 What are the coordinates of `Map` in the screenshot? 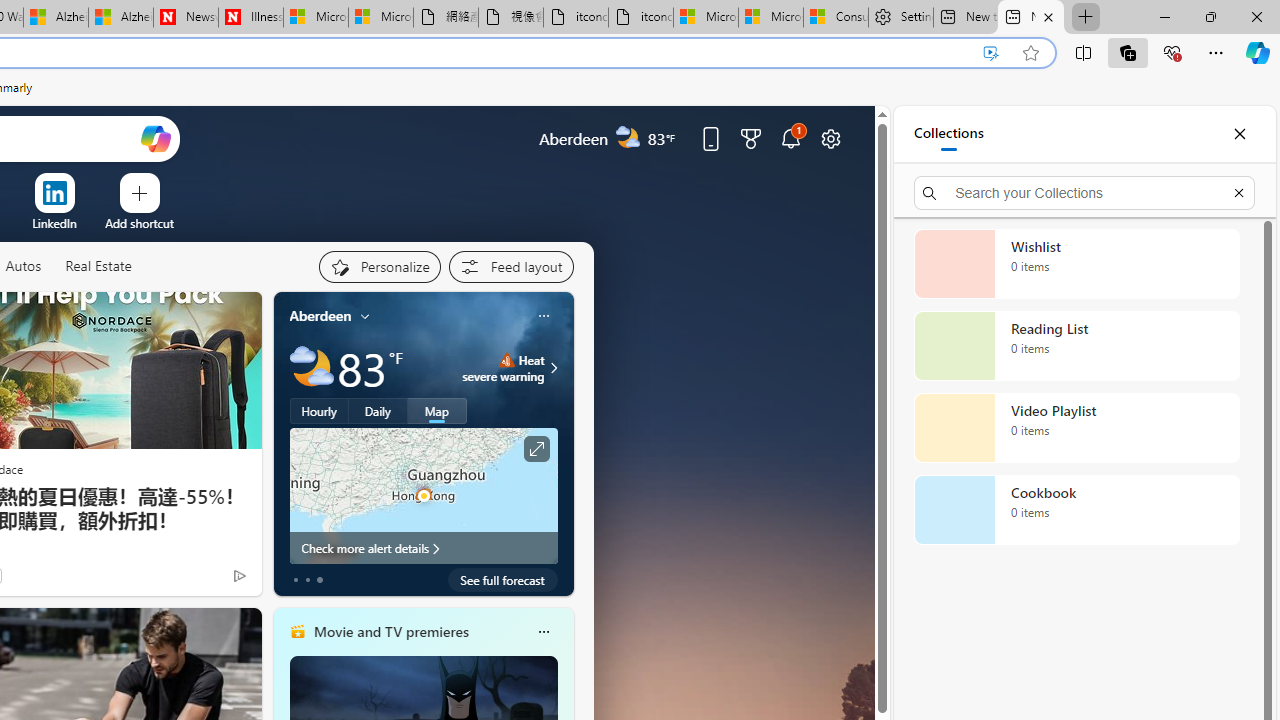 It's located at (437, 411).